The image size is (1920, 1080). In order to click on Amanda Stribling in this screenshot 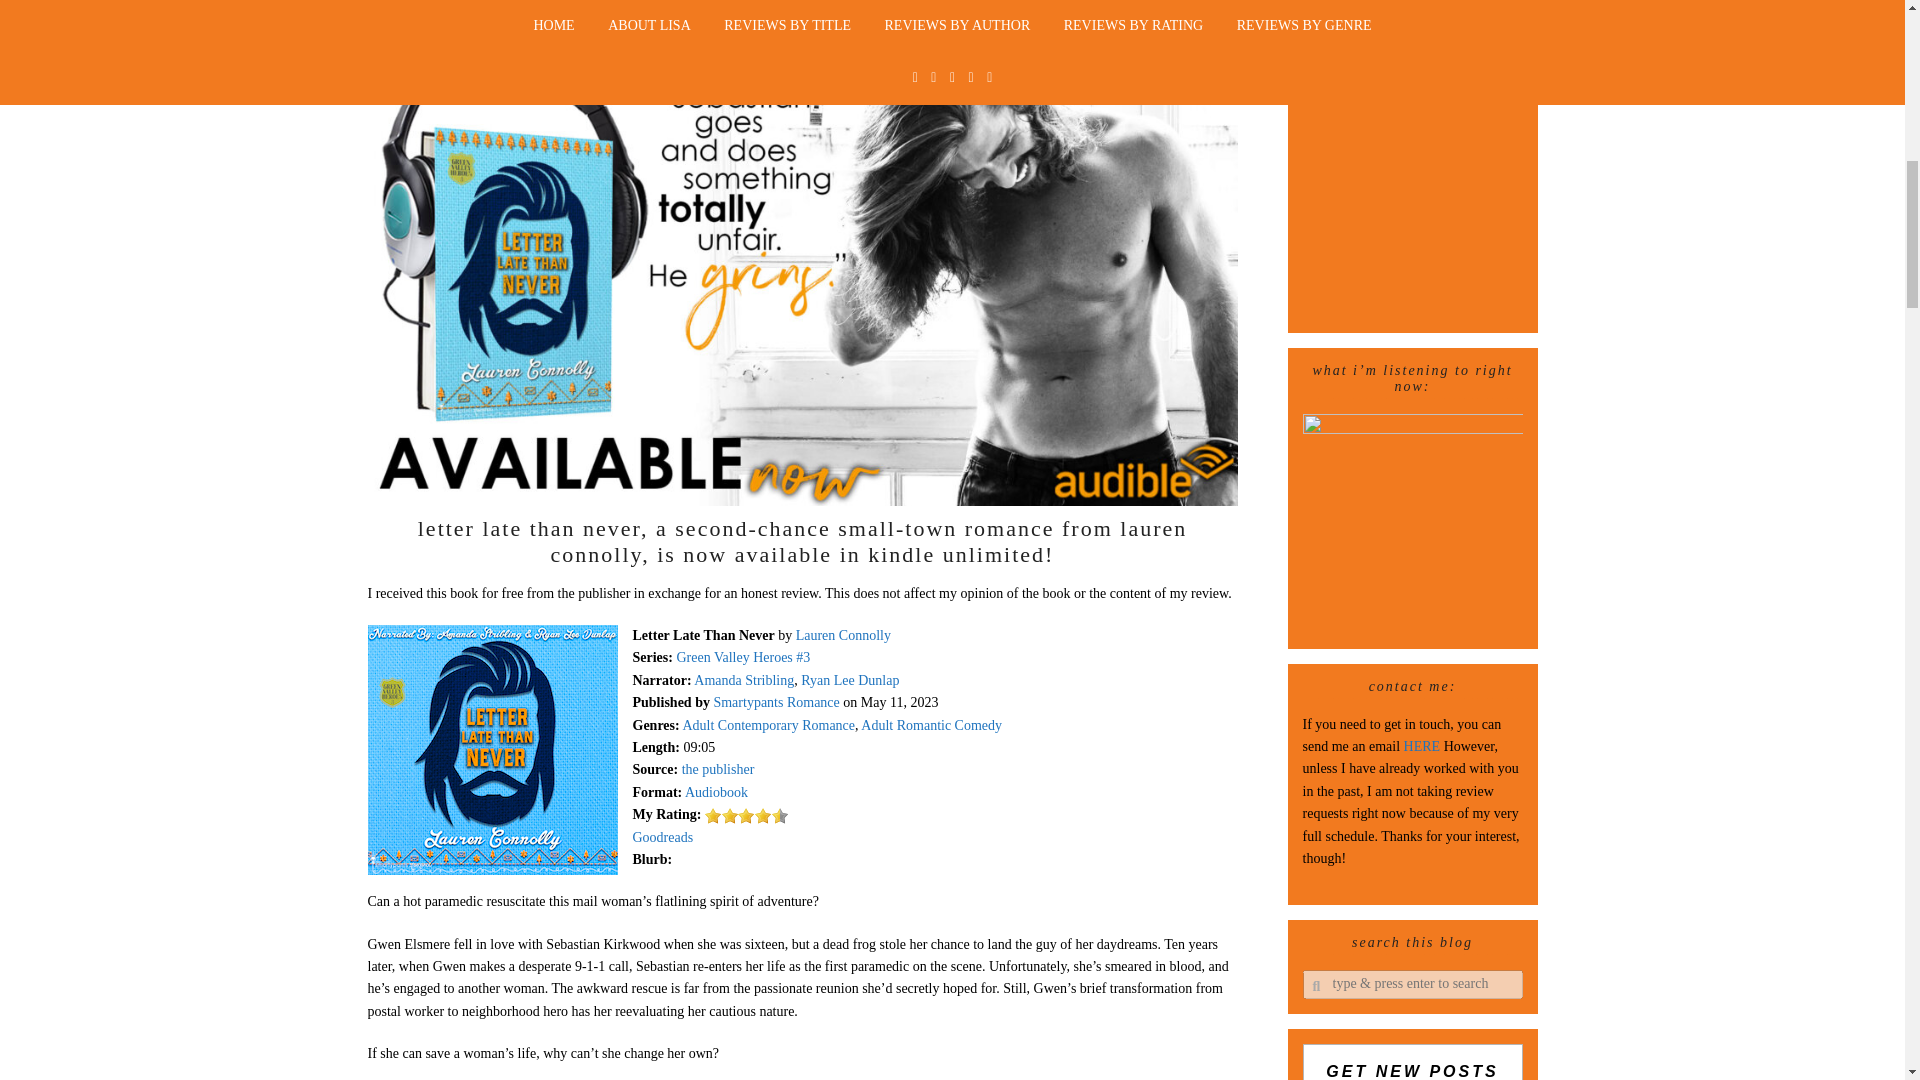, I will do `click(744, 680)`.